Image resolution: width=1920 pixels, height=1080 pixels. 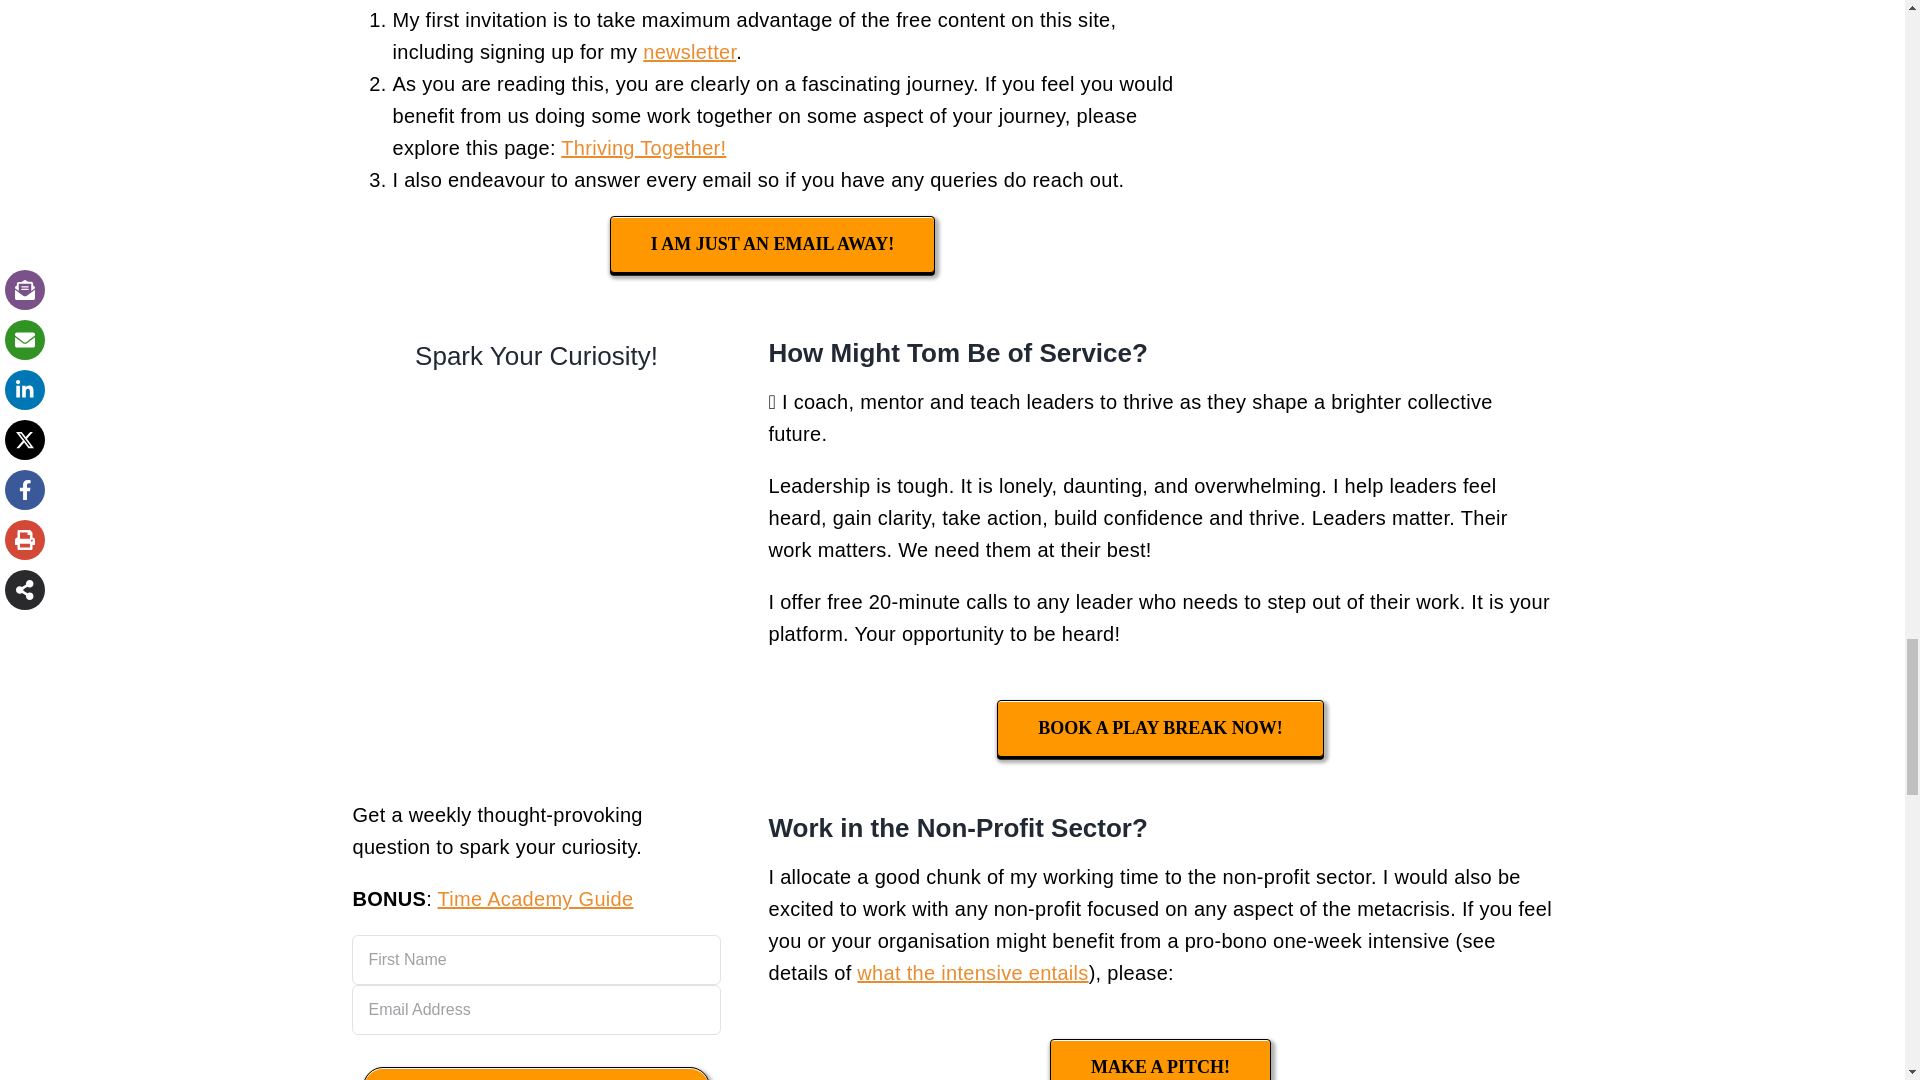 I want to click on Get my Weekly Reminder!, so click(x=536, y=1074).